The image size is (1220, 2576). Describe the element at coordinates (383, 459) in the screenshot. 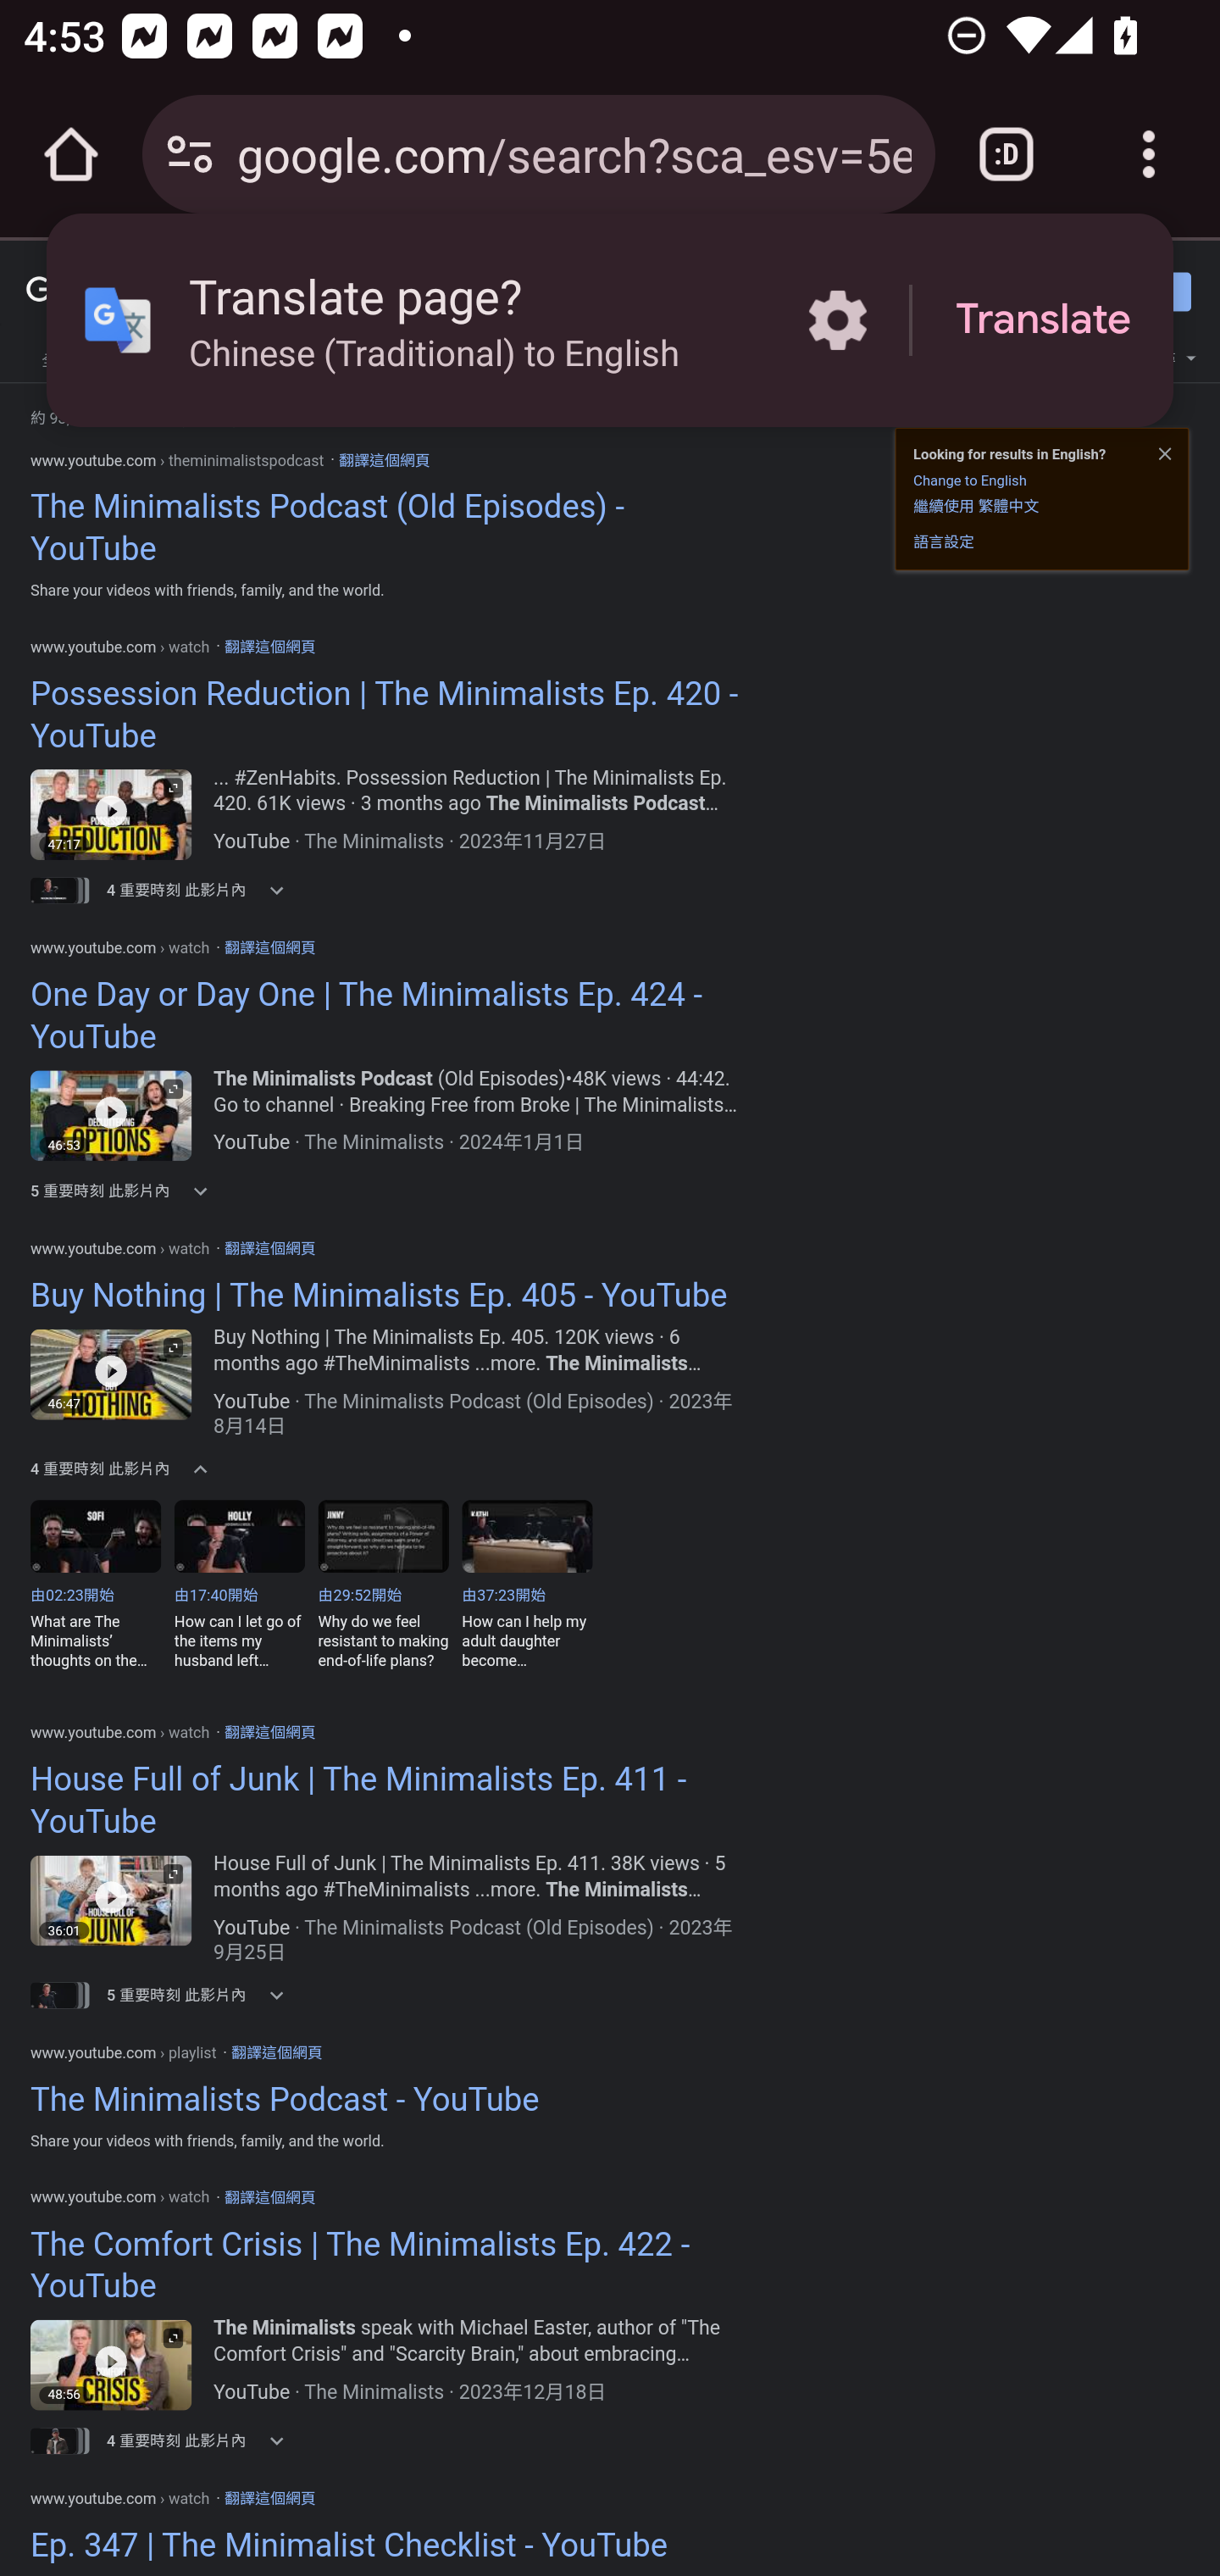

I see `翻譯這個網頁` at that location.